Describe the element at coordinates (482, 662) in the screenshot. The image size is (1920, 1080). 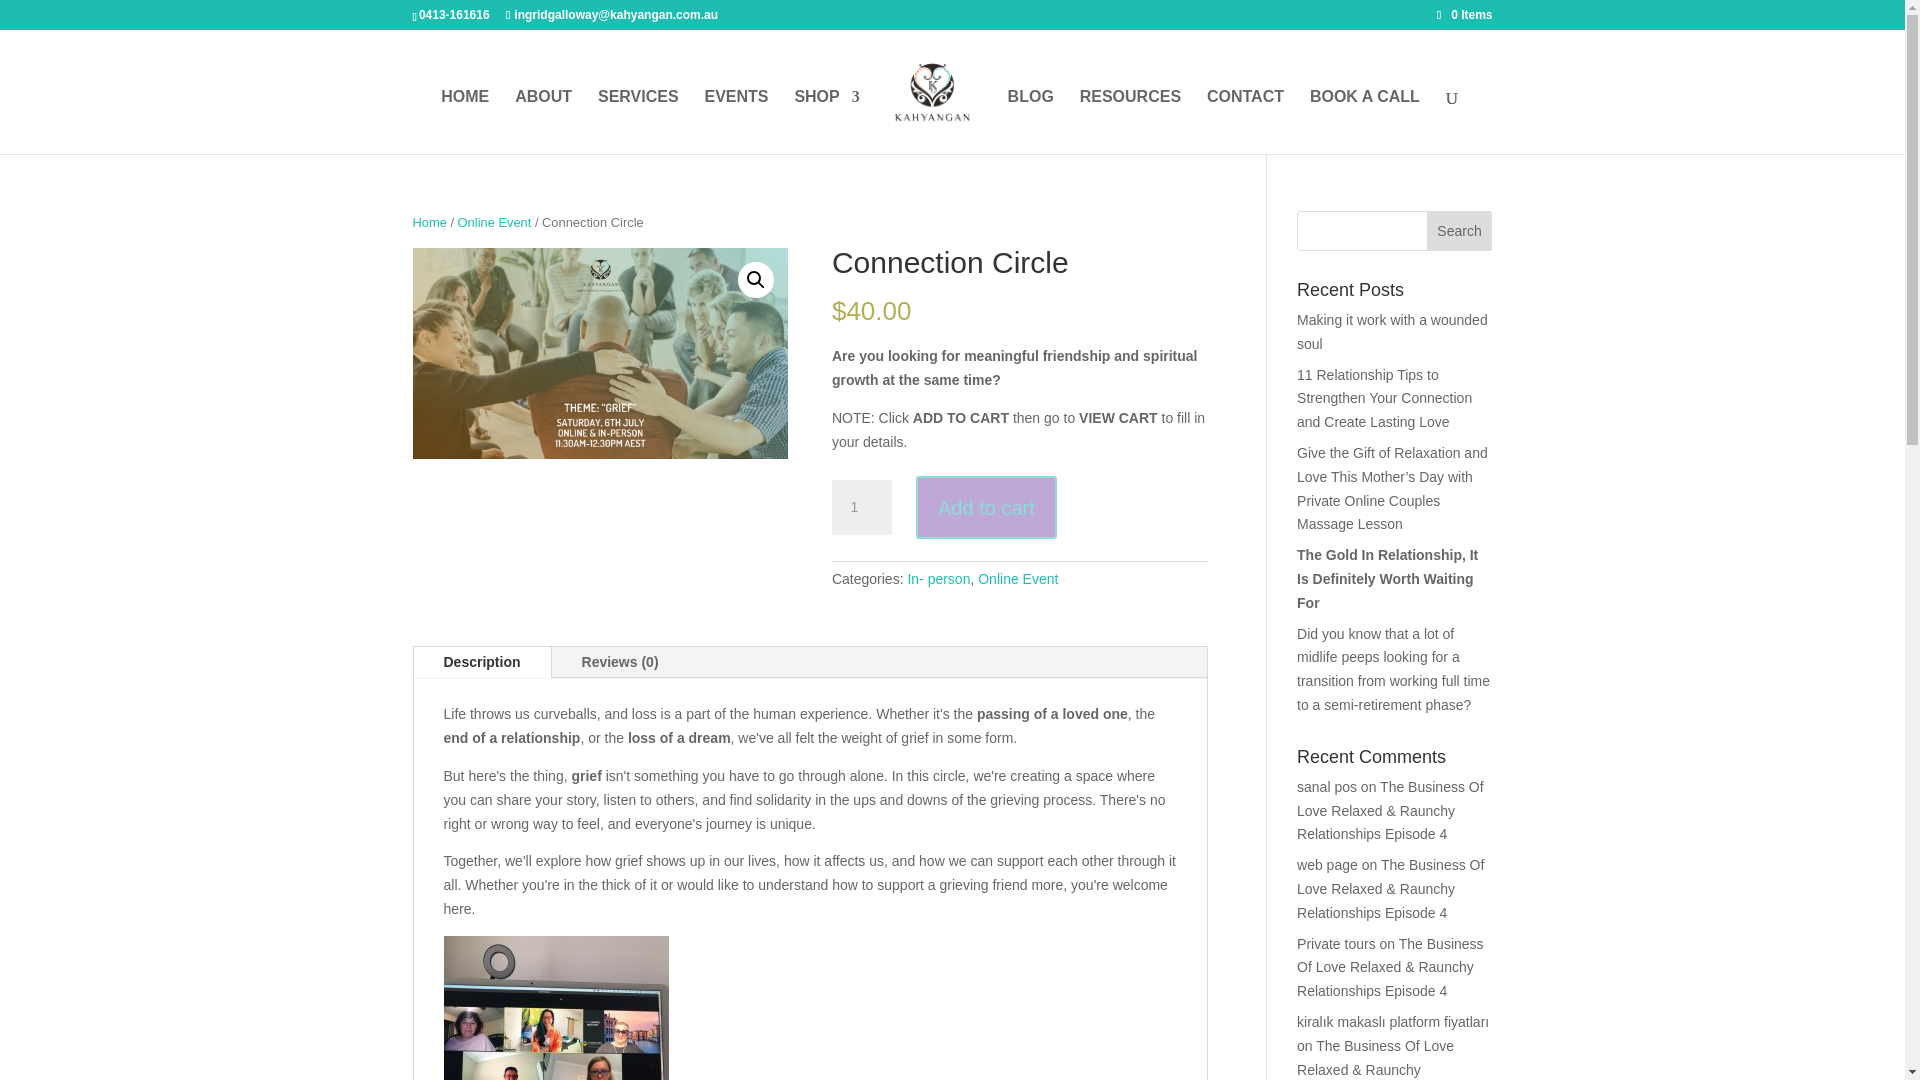
I see `Description` at that location.